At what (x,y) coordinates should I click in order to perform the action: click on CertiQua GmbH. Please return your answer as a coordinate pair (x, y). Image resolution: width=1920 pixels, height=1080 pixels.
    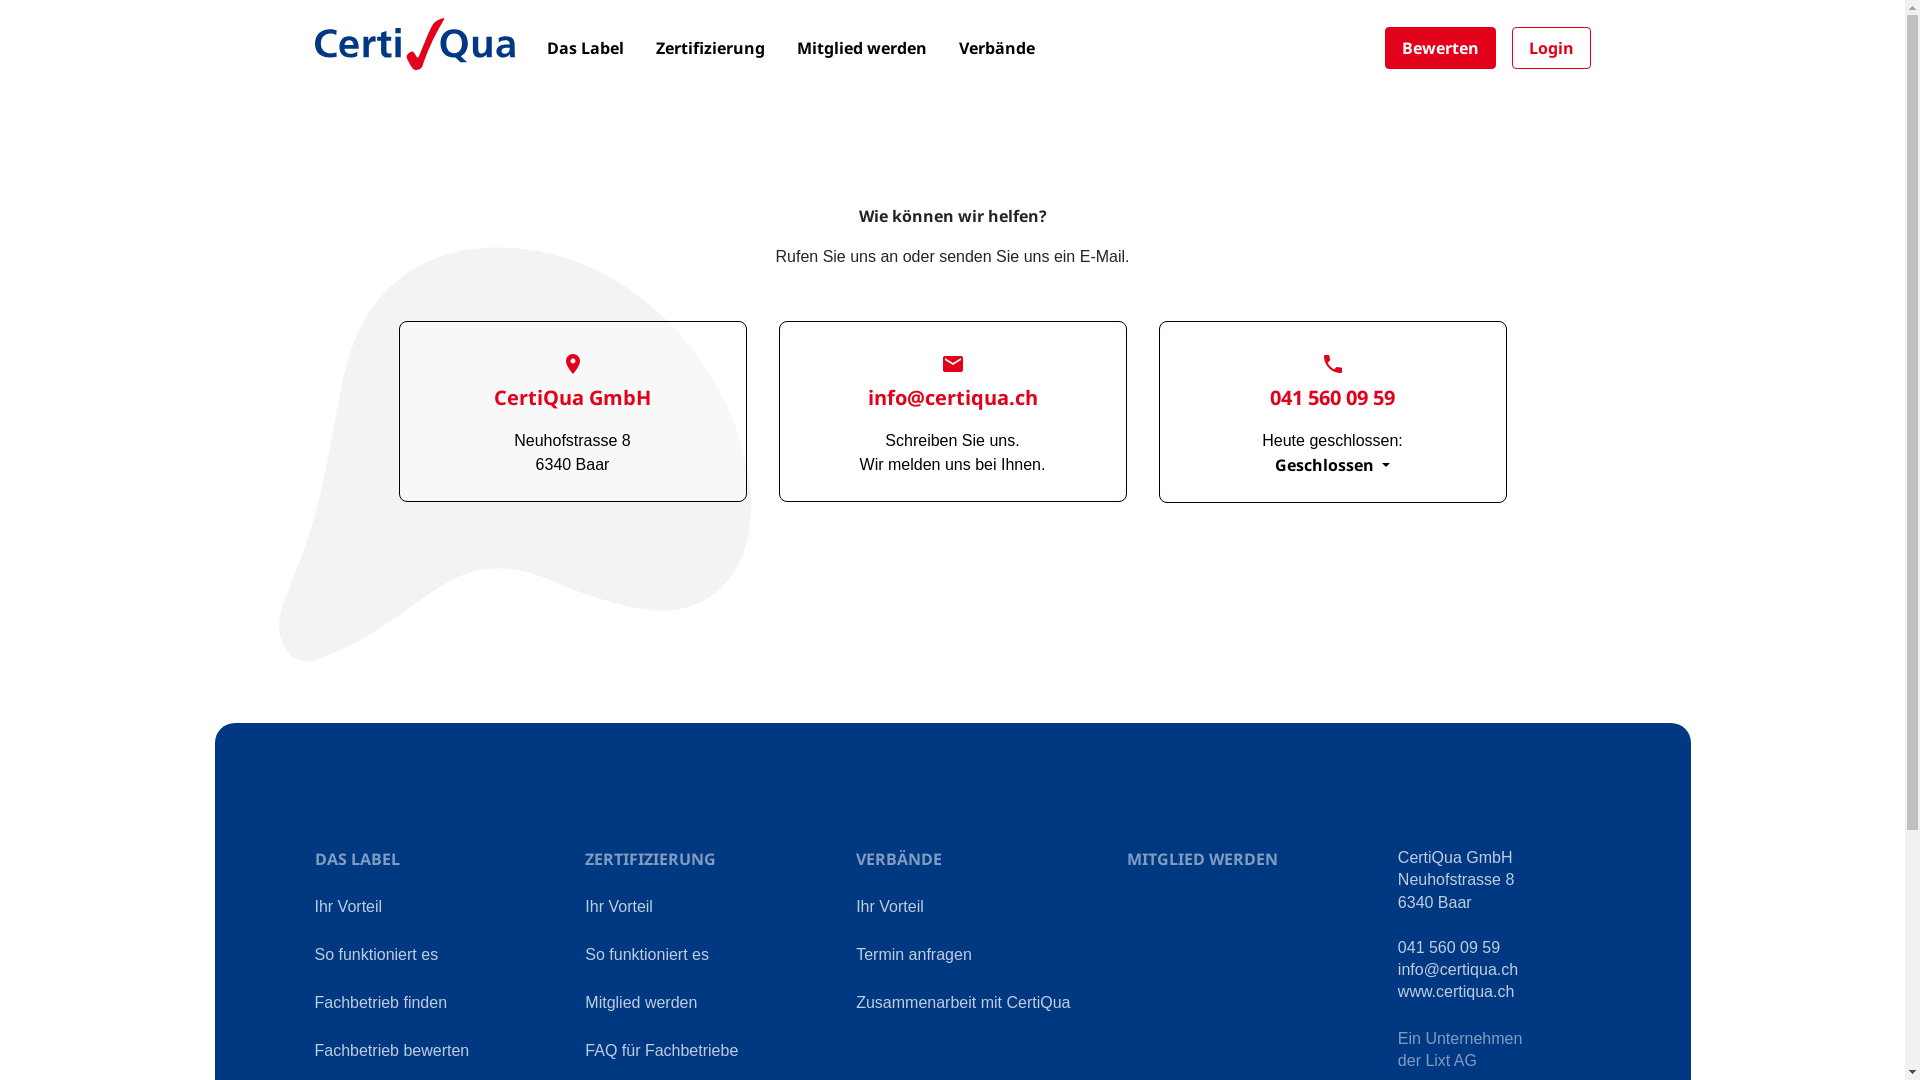
    Looking at the image, I should click on (572, 384).